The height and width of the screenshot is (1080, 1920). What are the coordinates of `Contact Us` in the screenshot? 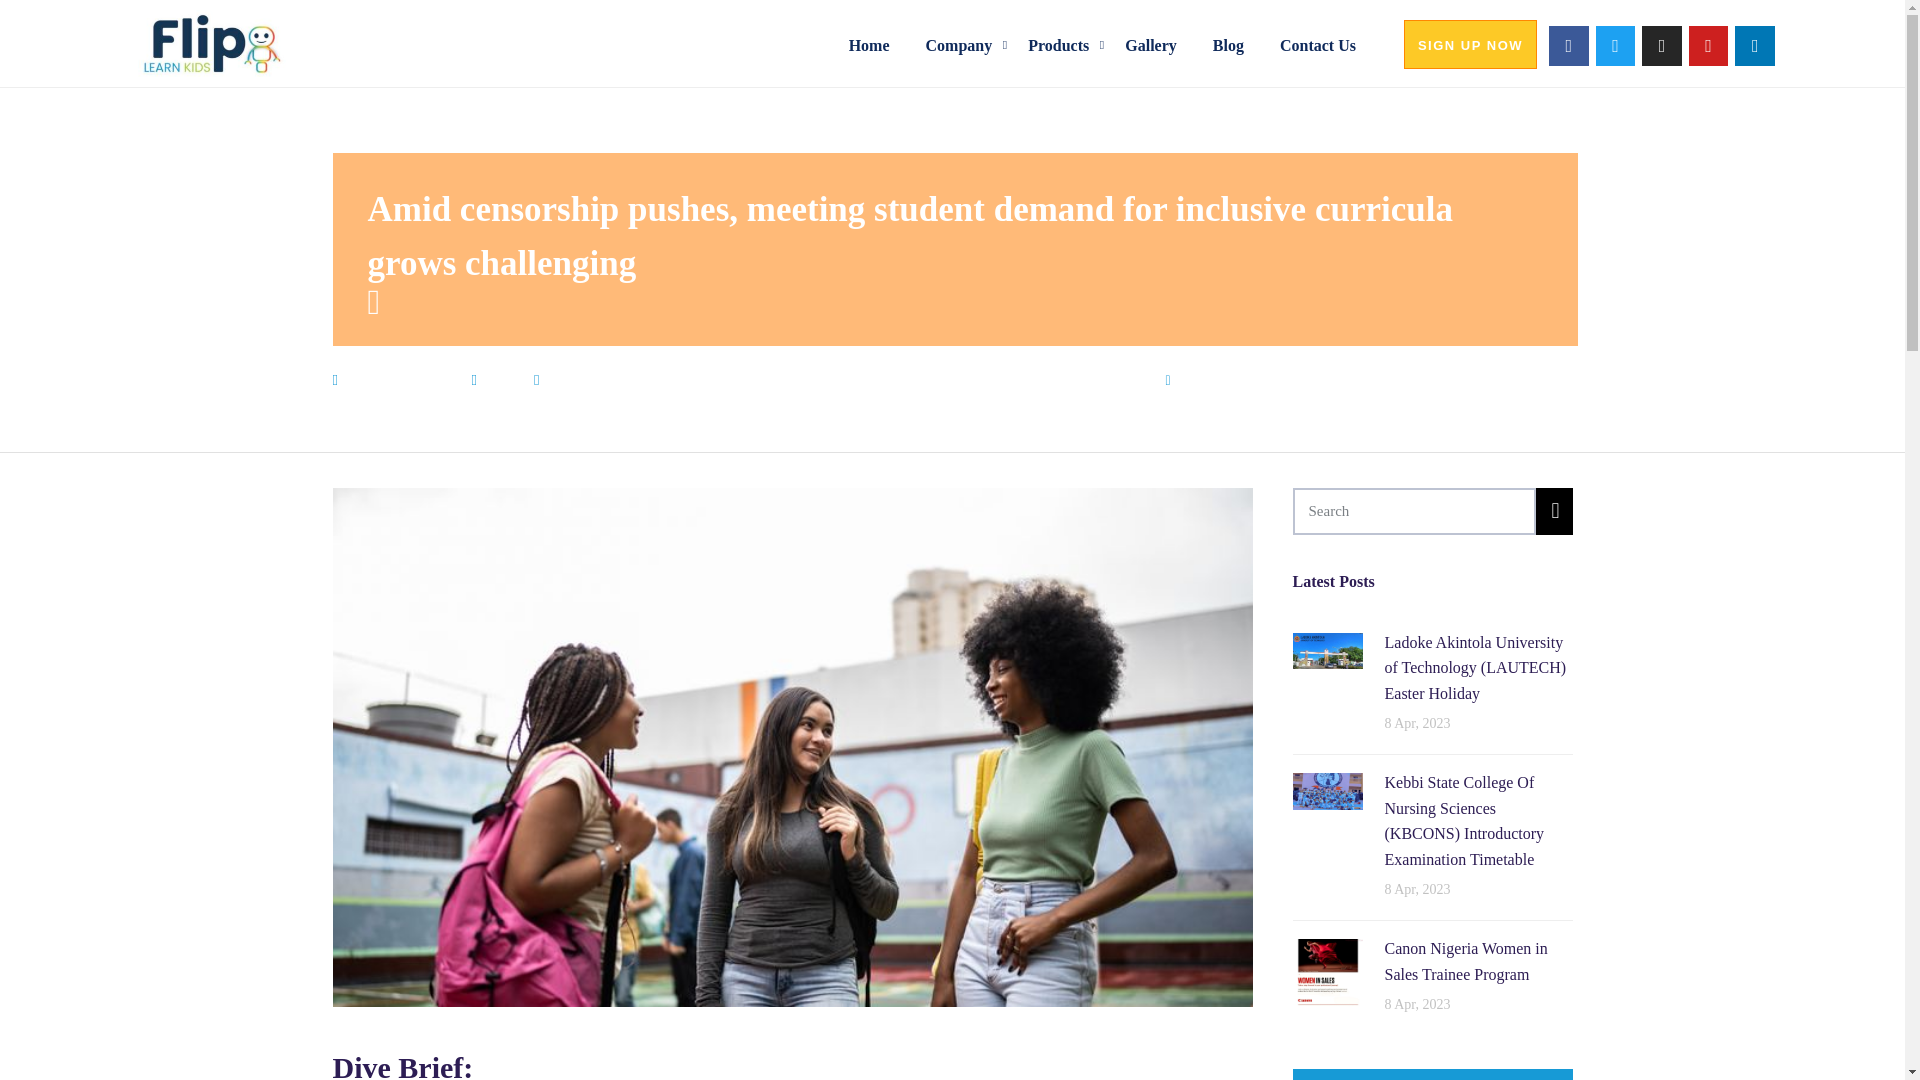 It's located at (1322, 44).